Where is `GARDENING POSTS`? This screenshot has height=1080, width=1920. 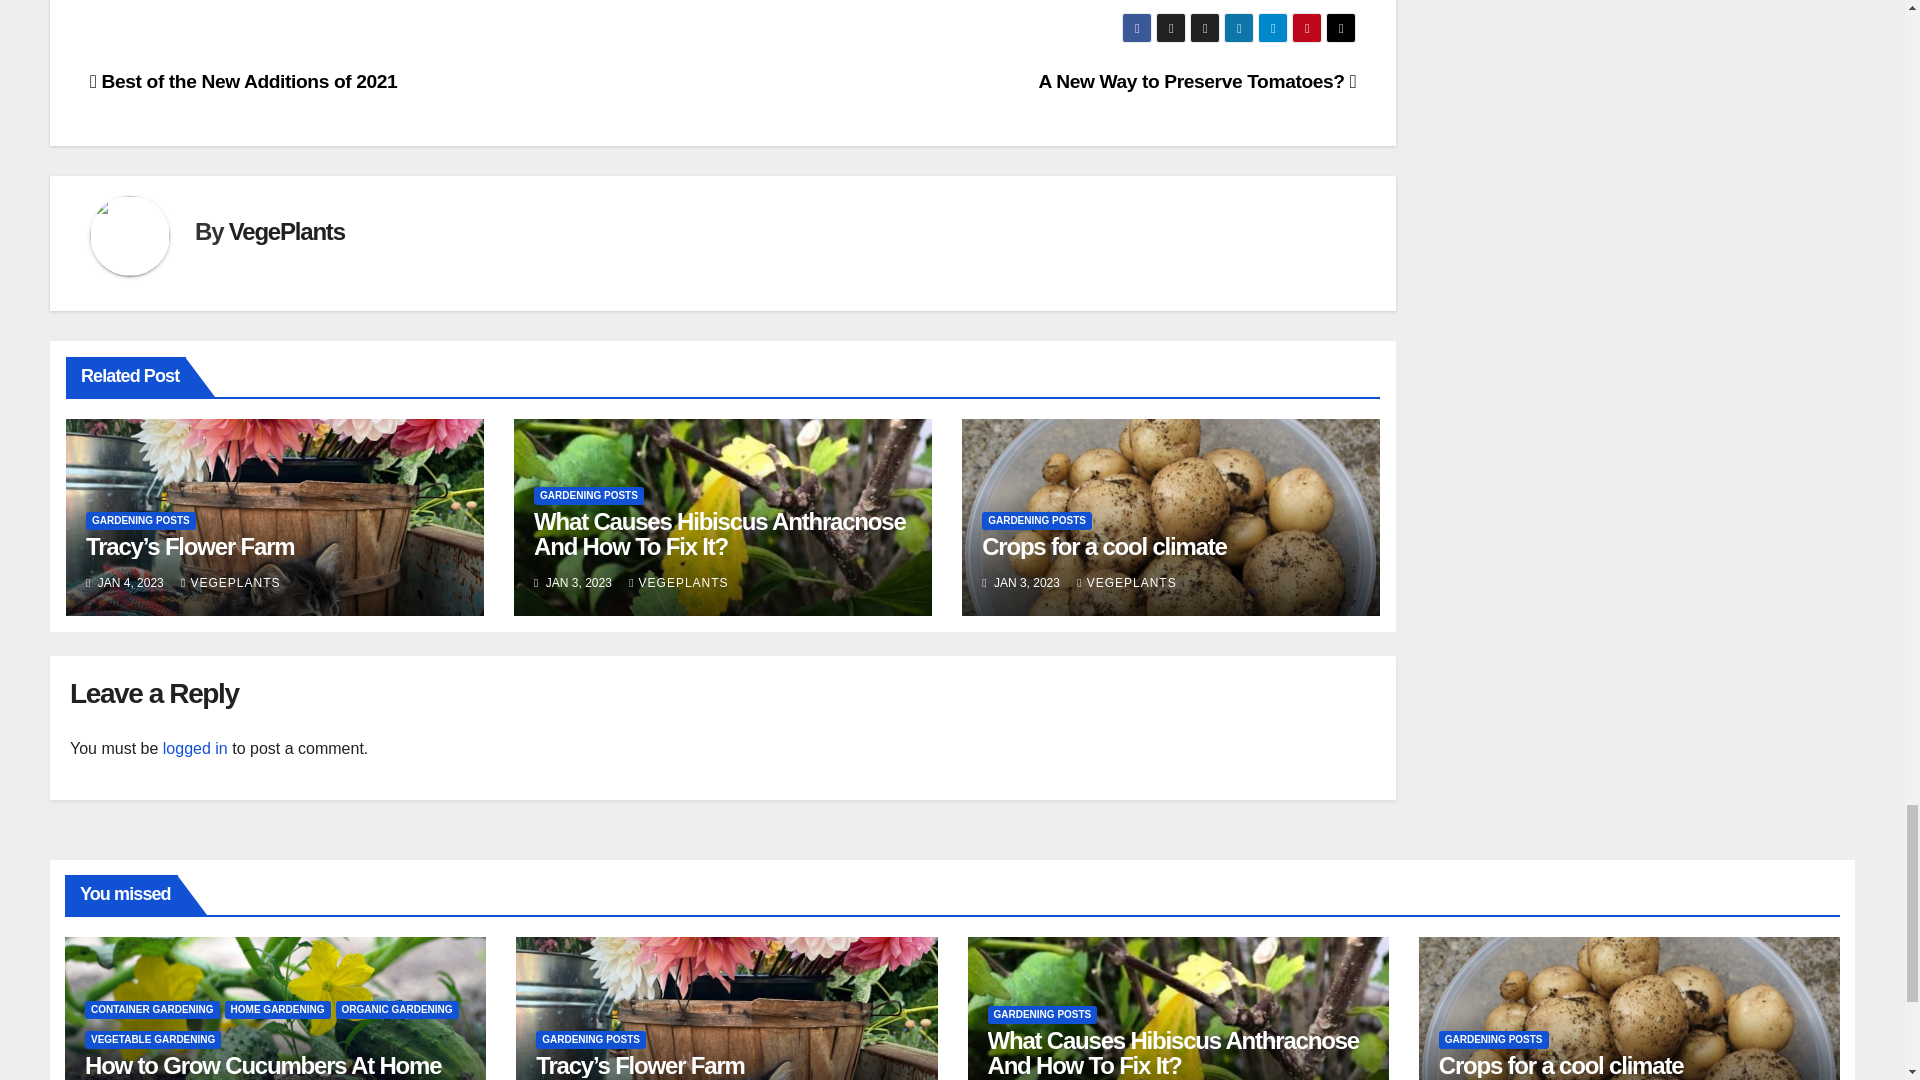 GARDENING POSTS is located at coordinates (140, 520).